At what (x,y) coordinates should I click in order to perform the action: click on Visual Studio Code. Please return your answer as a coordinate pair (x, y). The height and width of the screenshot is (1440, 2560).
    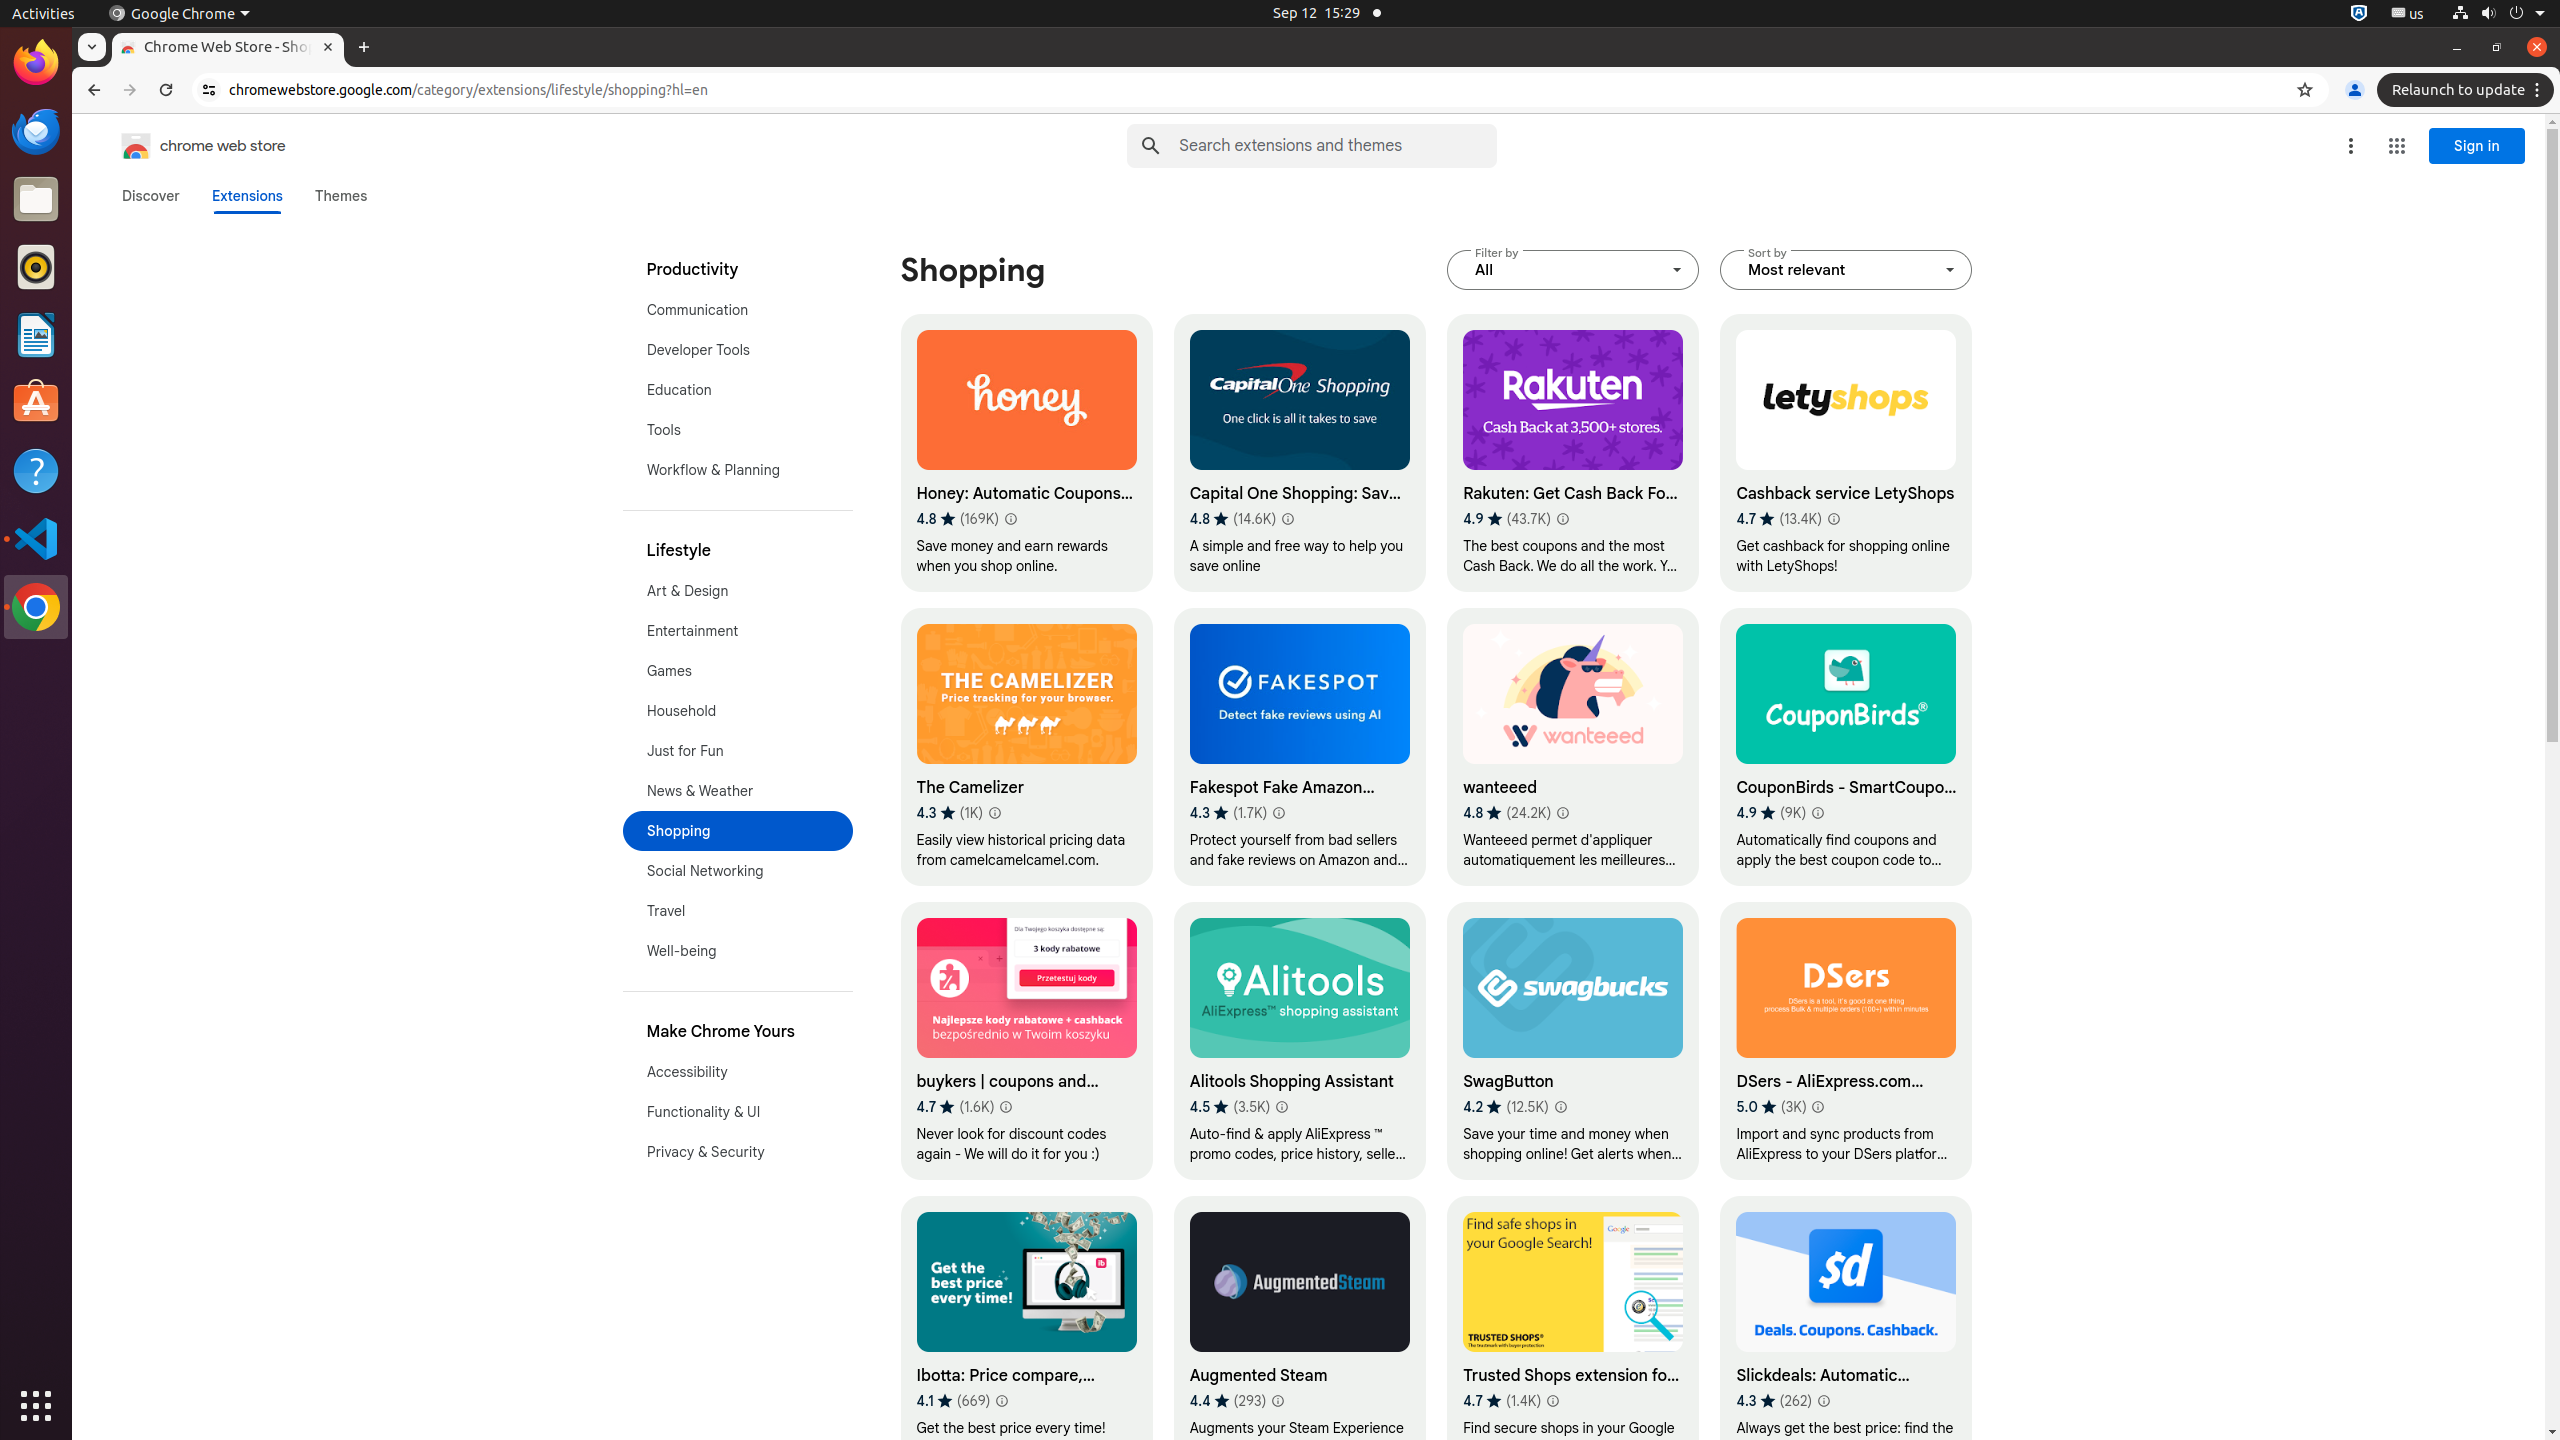
    Looking at the image, I should click on (36, 538).